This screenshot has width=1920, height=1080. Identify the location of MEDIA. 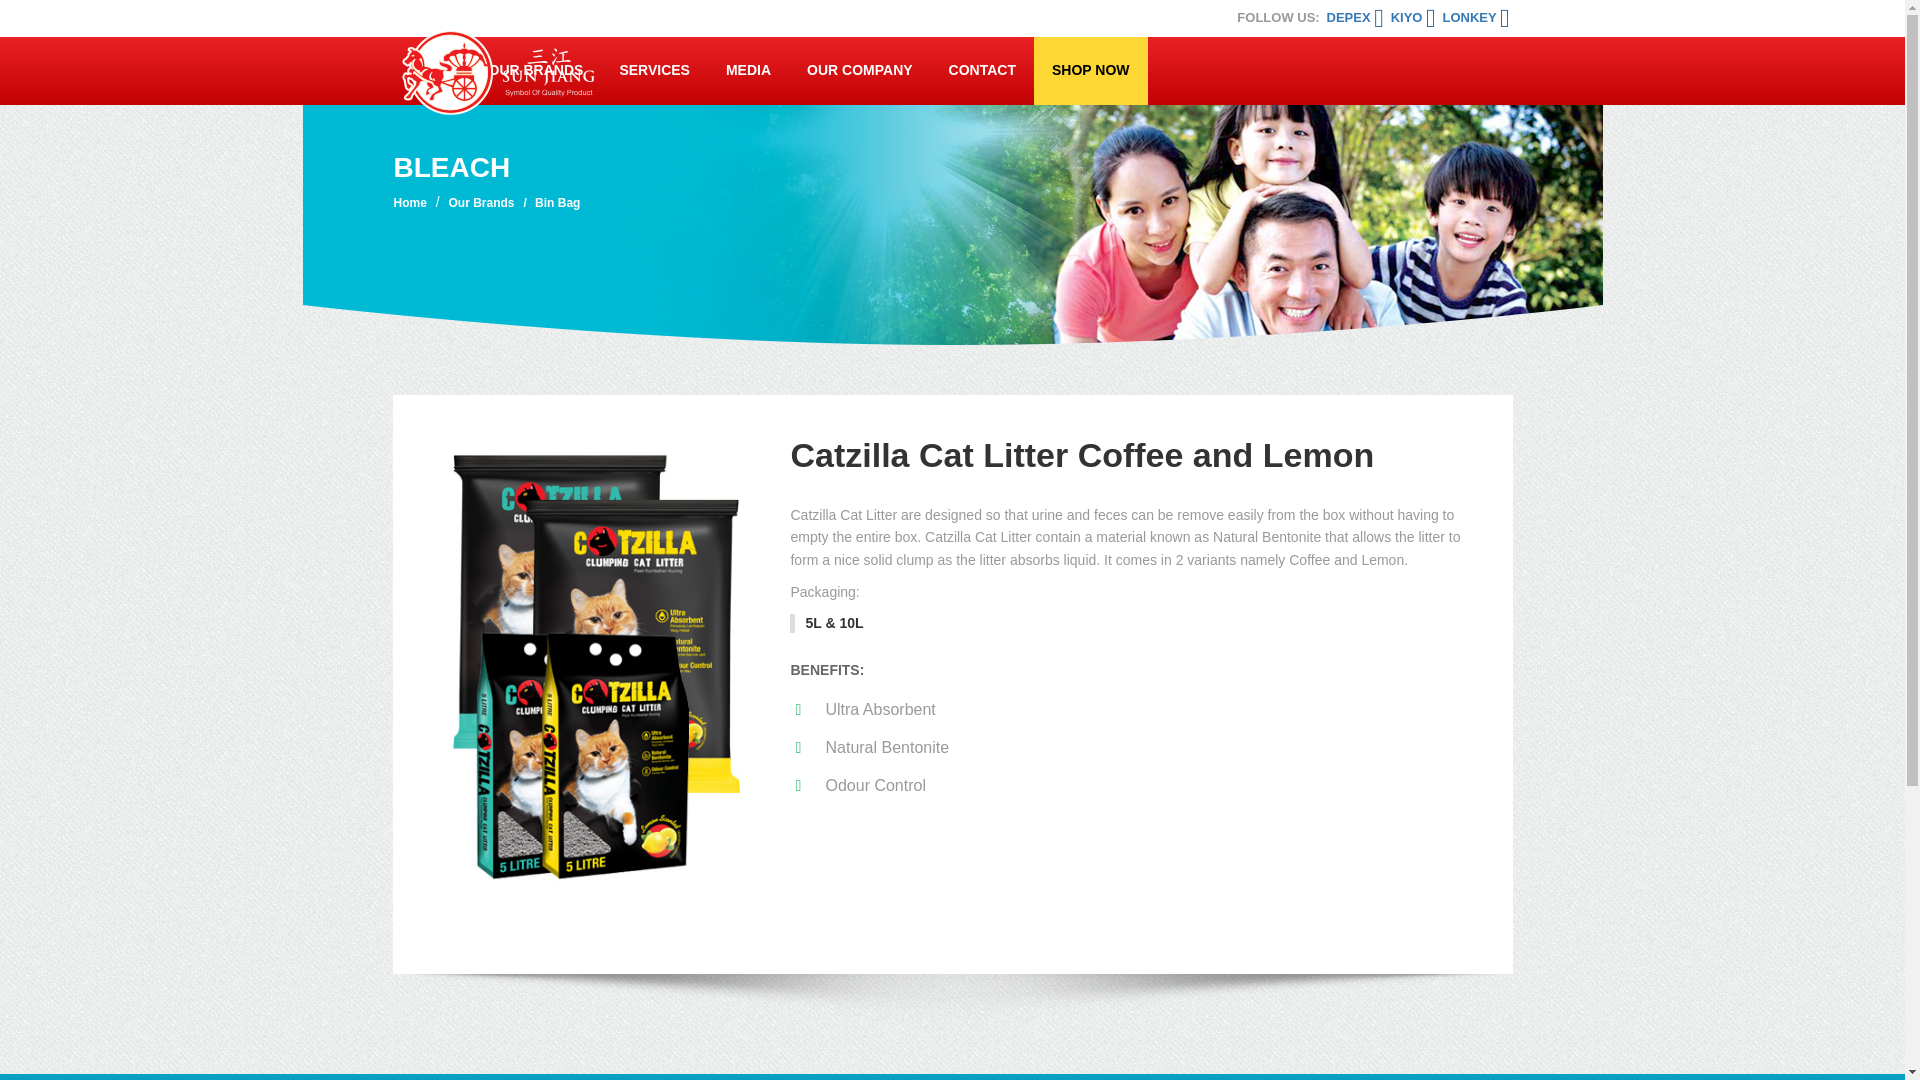
(748, 70).